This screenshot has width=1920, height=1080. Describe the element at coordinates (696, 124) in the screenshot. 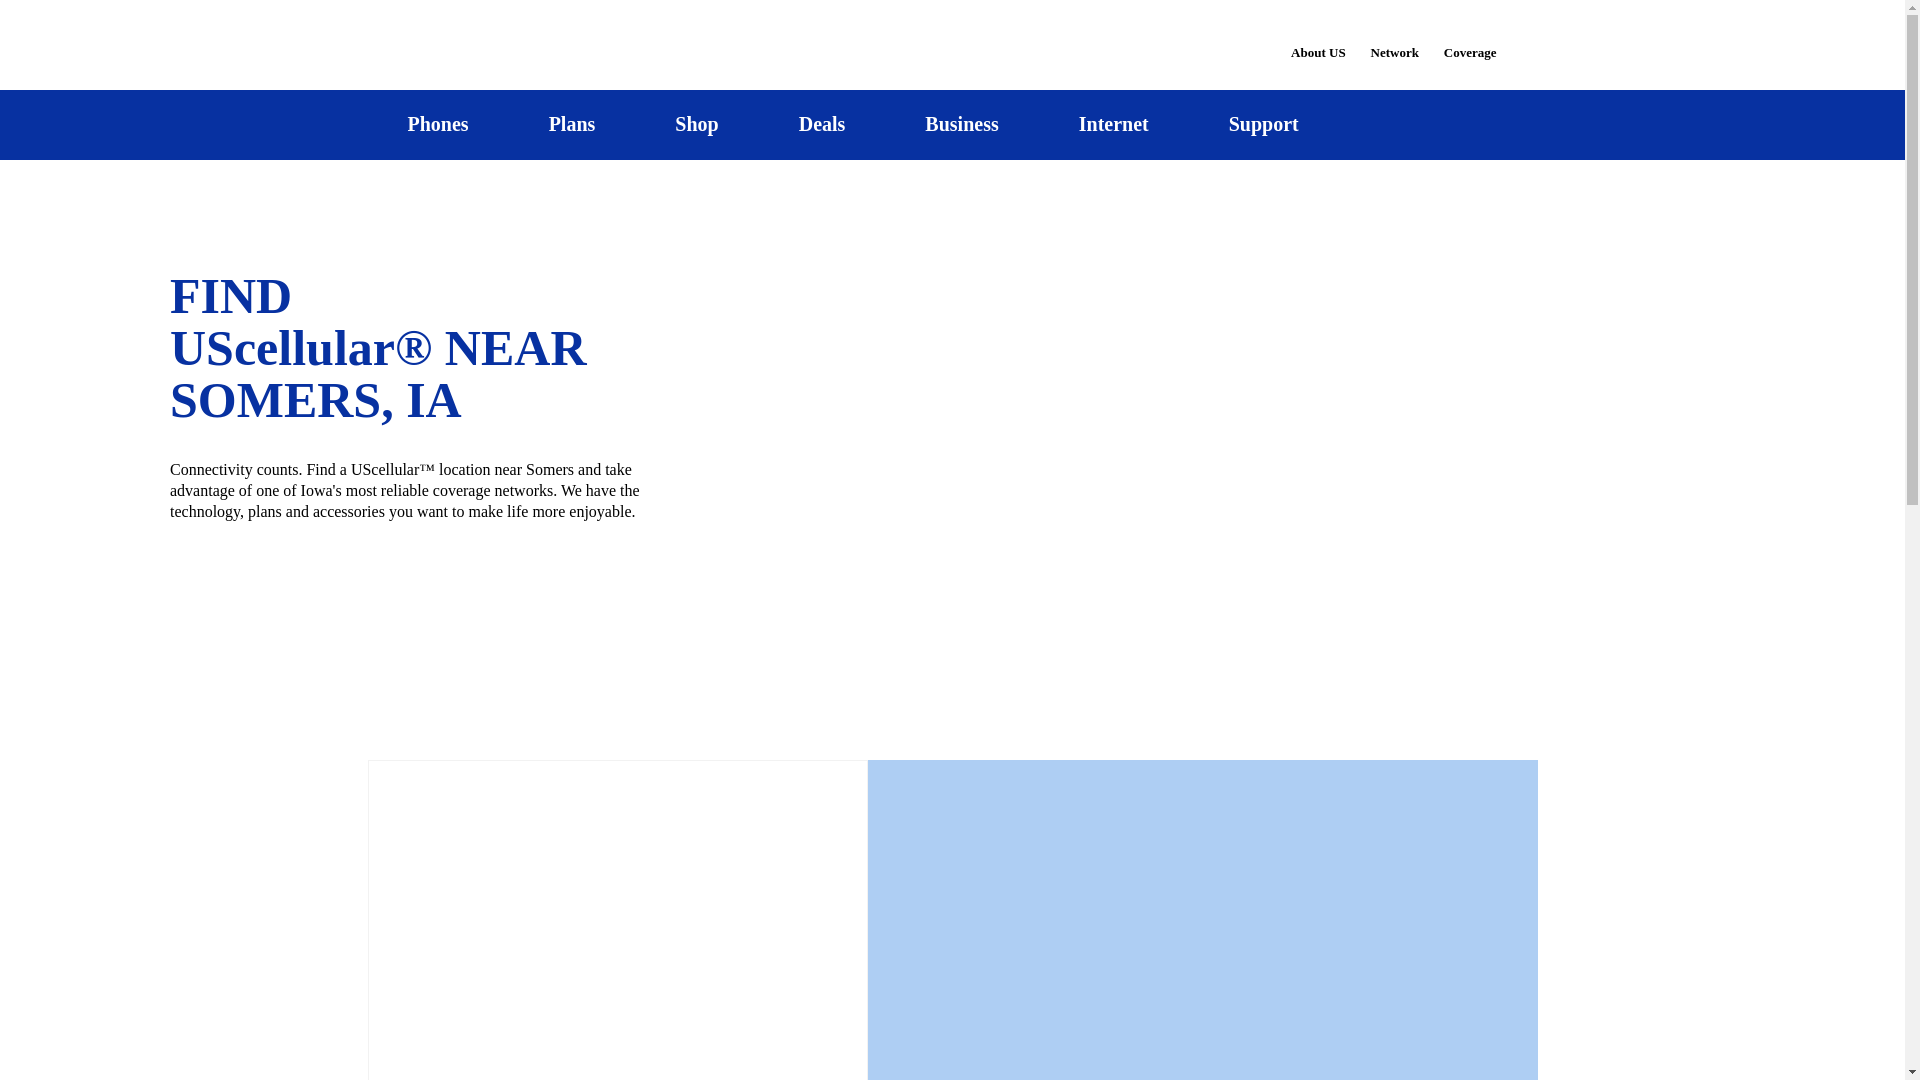

I see `Shop` at that location.